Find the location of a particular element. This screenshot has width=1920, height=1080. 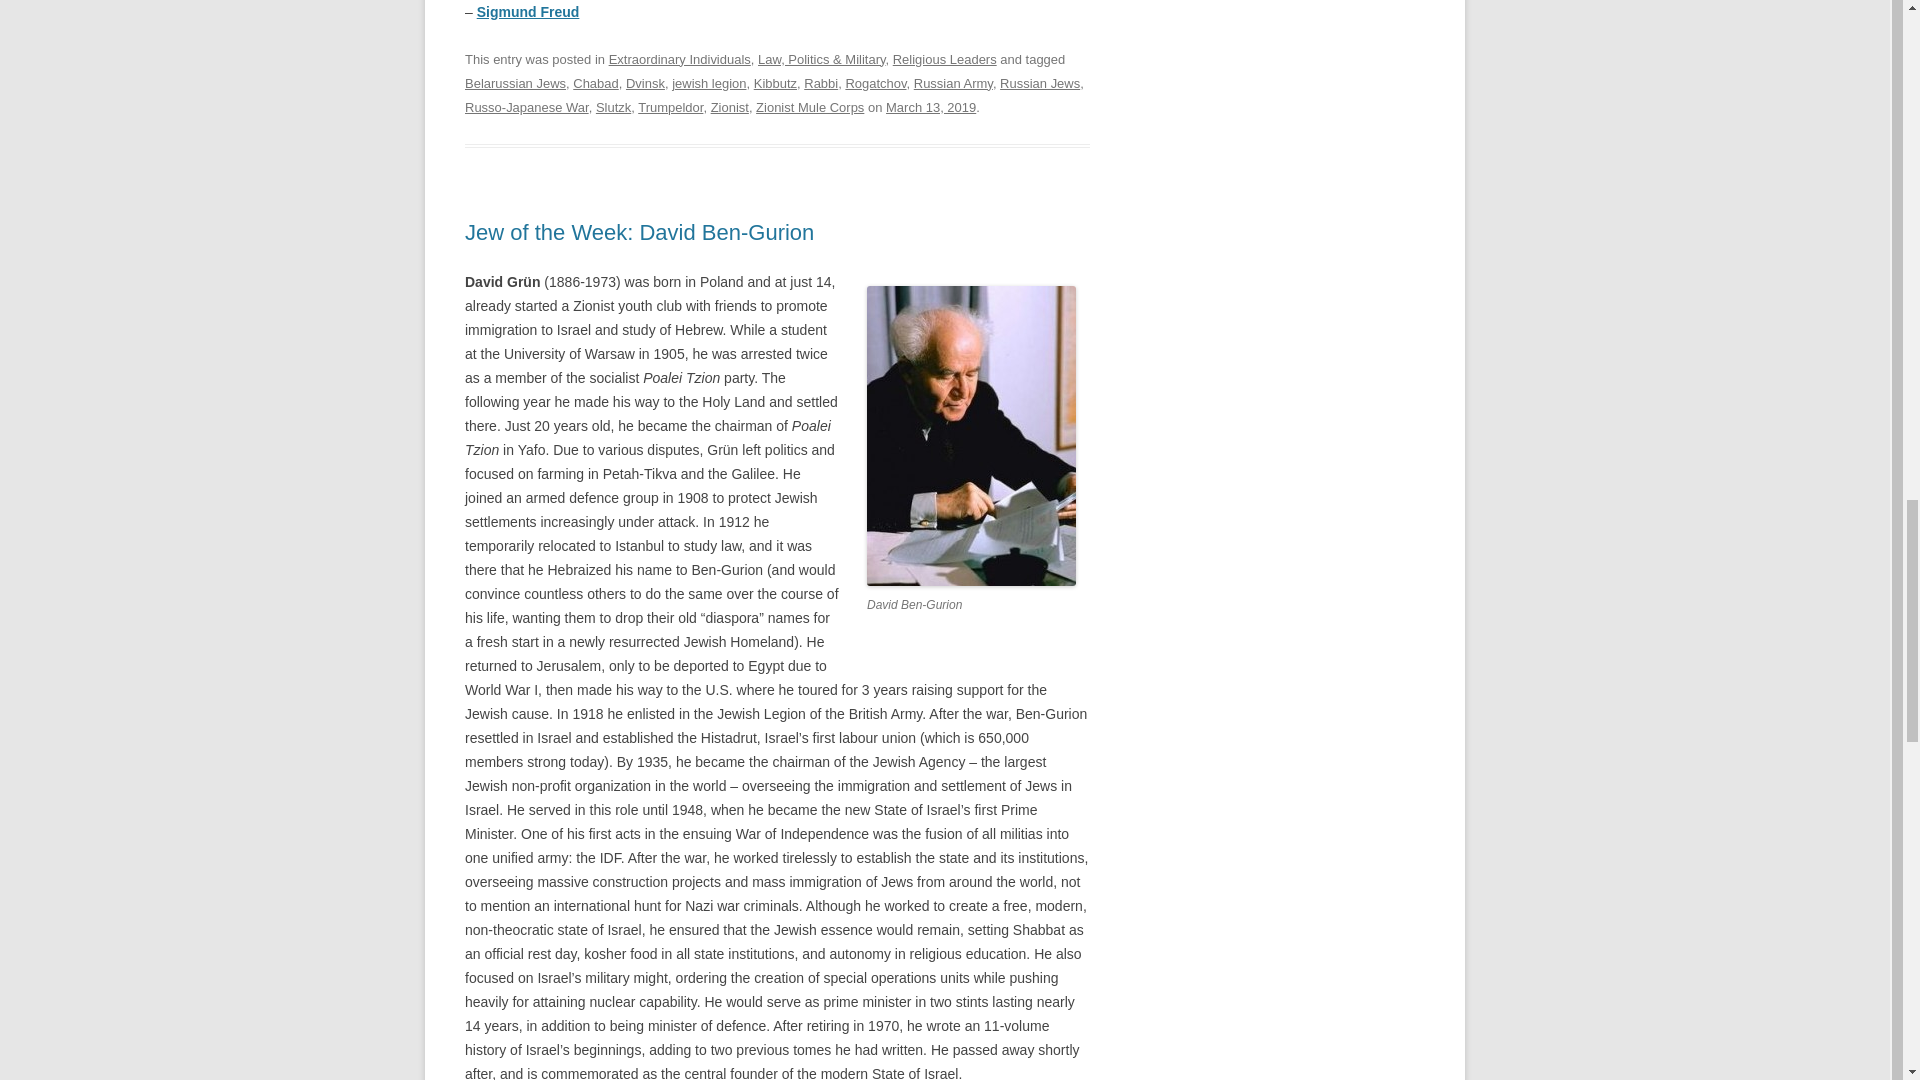

Extraordinary Individuals is located at coordinates (679, 58).